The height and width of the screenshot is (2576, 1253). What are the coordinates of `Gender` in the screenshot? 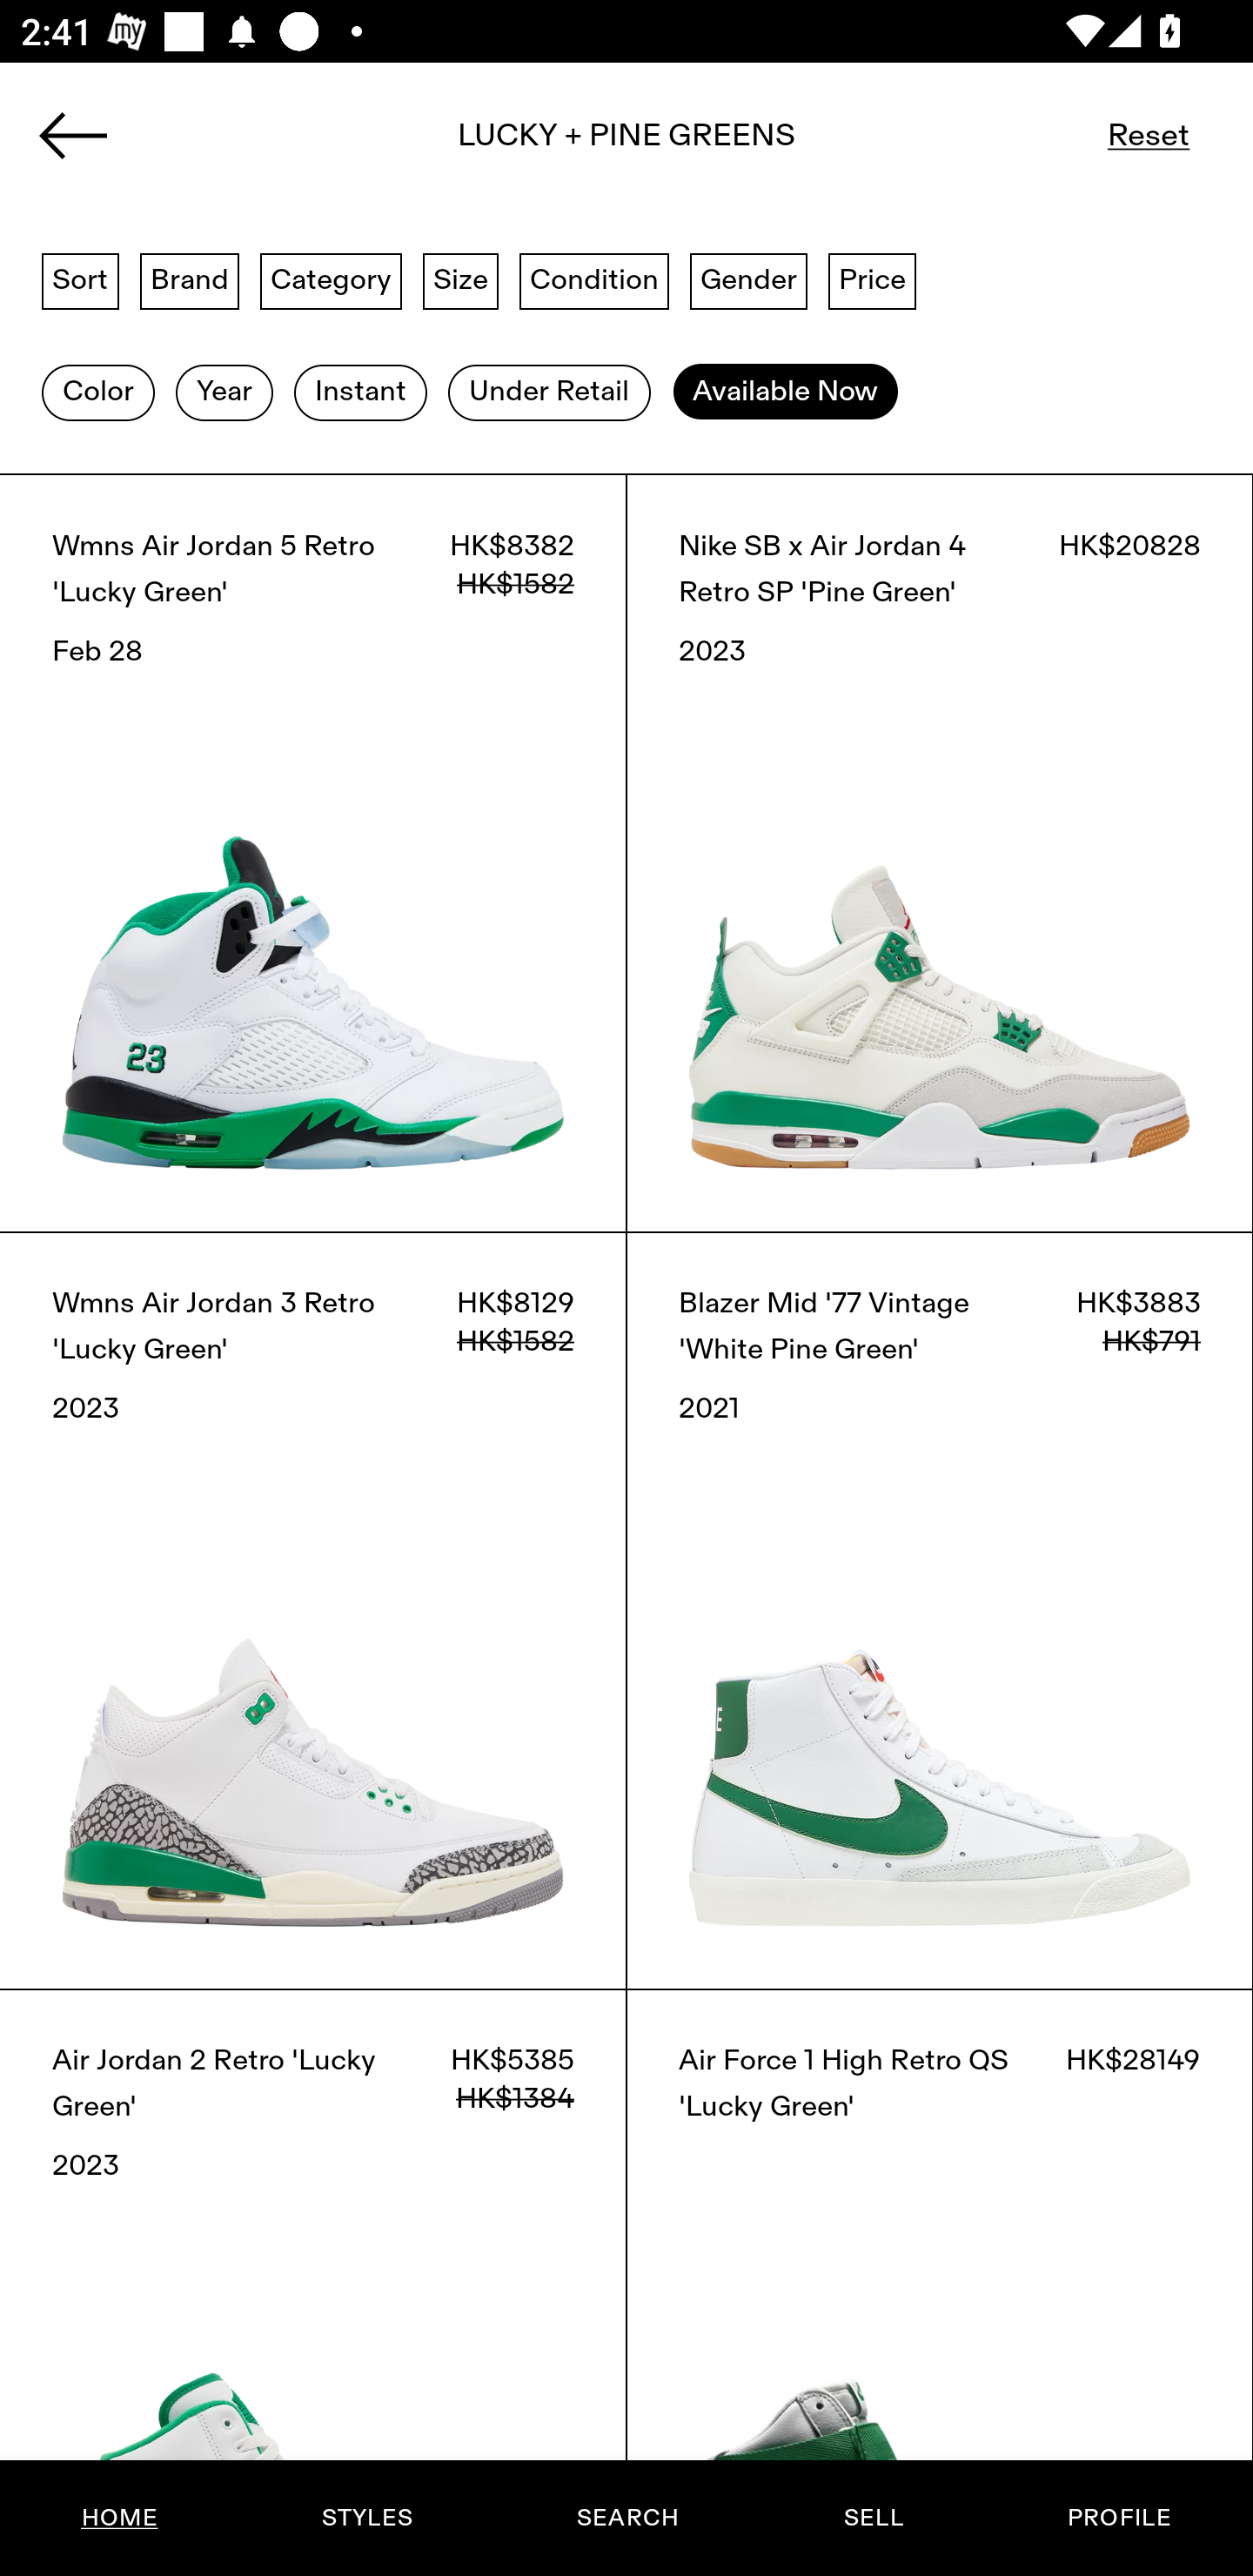 It's located at (748, 279).